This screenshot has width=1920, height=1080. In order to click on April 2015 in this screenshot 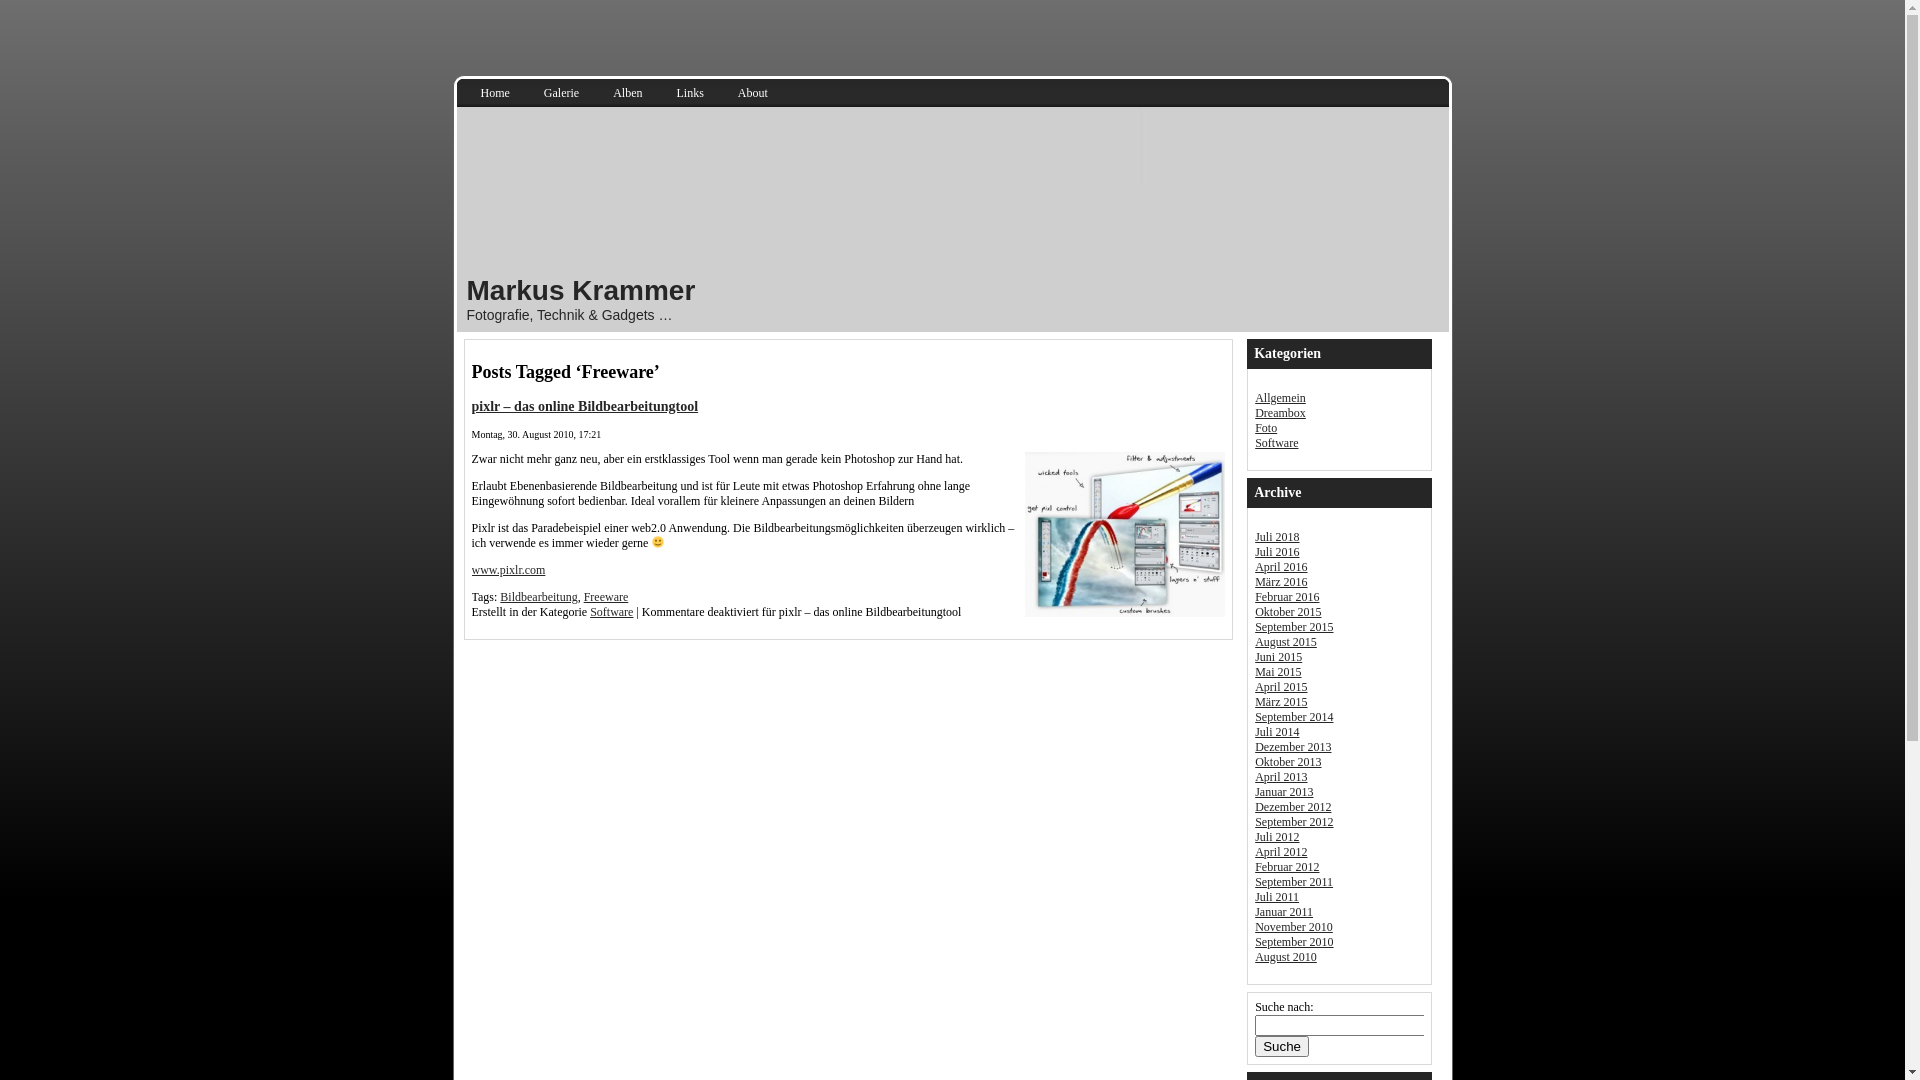, I will do `click(1281, 687)`.